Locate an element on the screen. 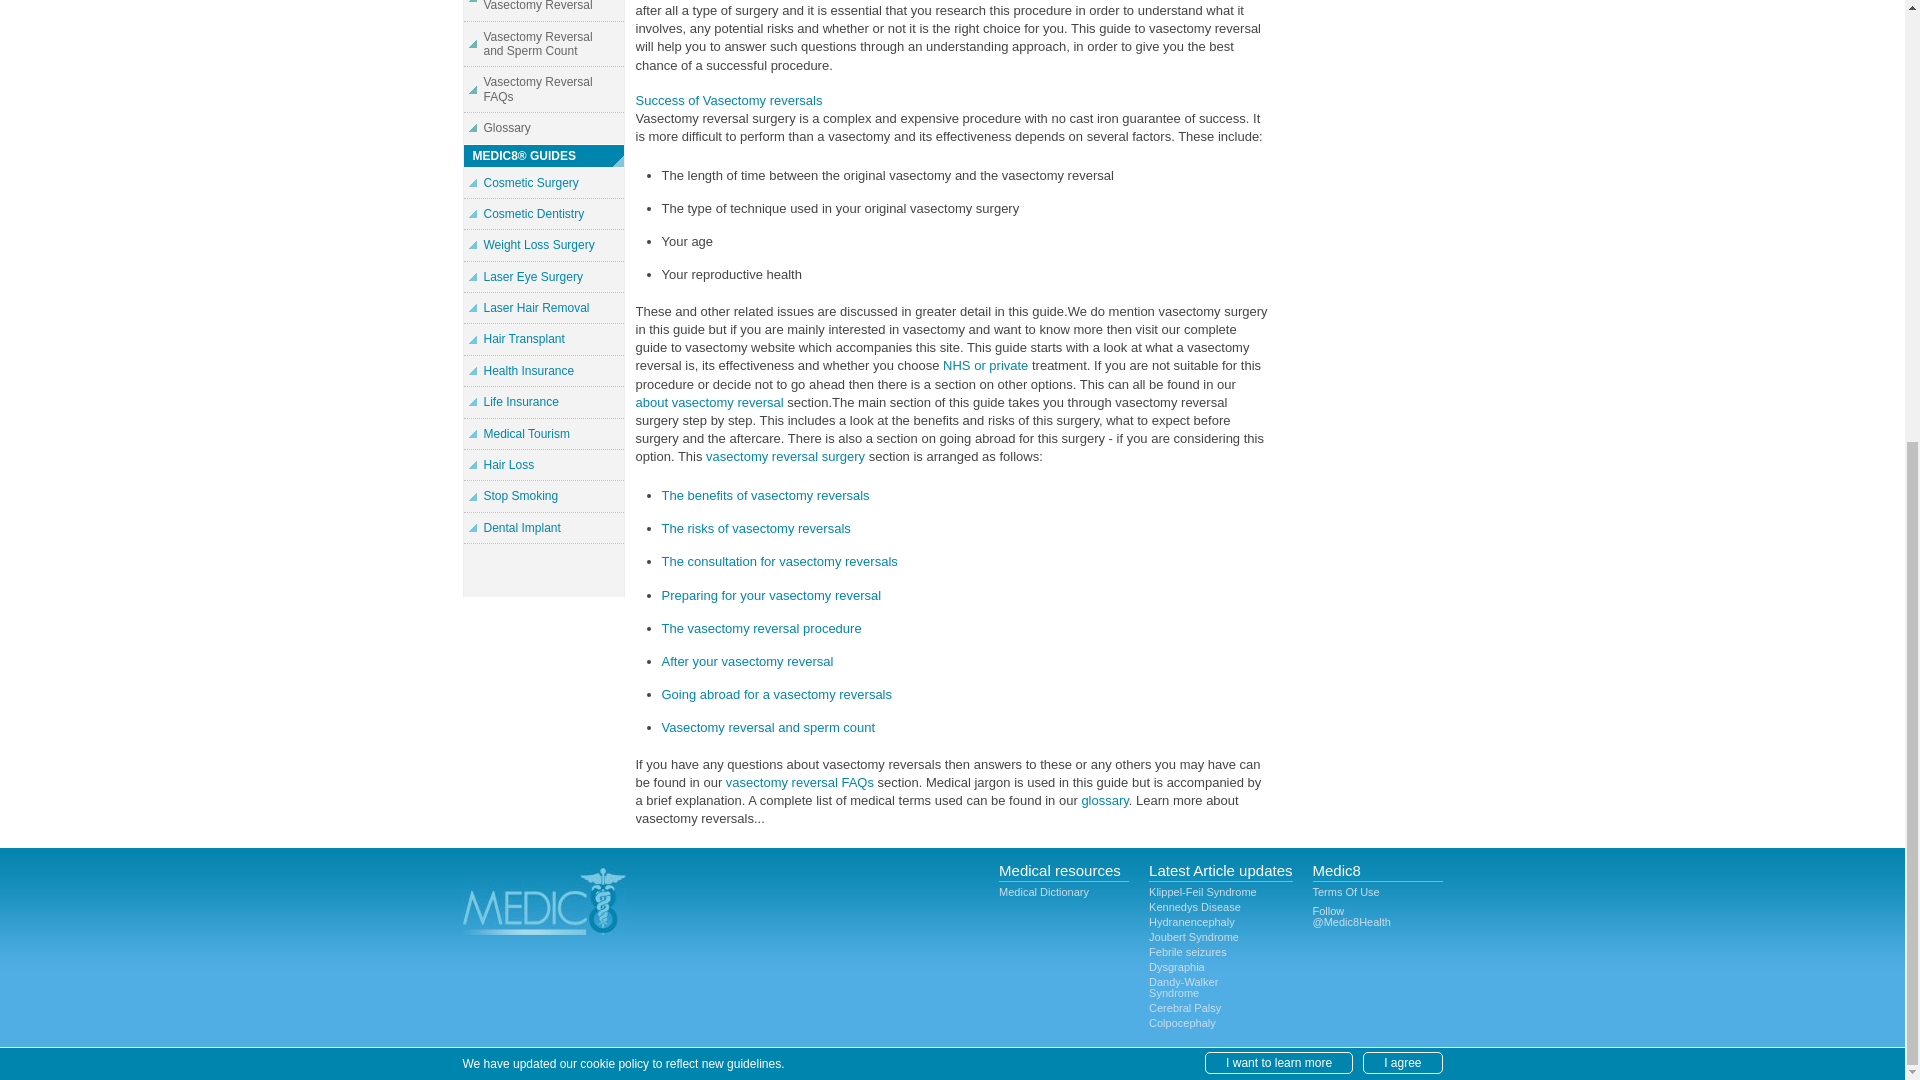 The width and height of the screenshot is (1920, 1080). Cosmetic Dentistry is located at coordinates (544, 213).